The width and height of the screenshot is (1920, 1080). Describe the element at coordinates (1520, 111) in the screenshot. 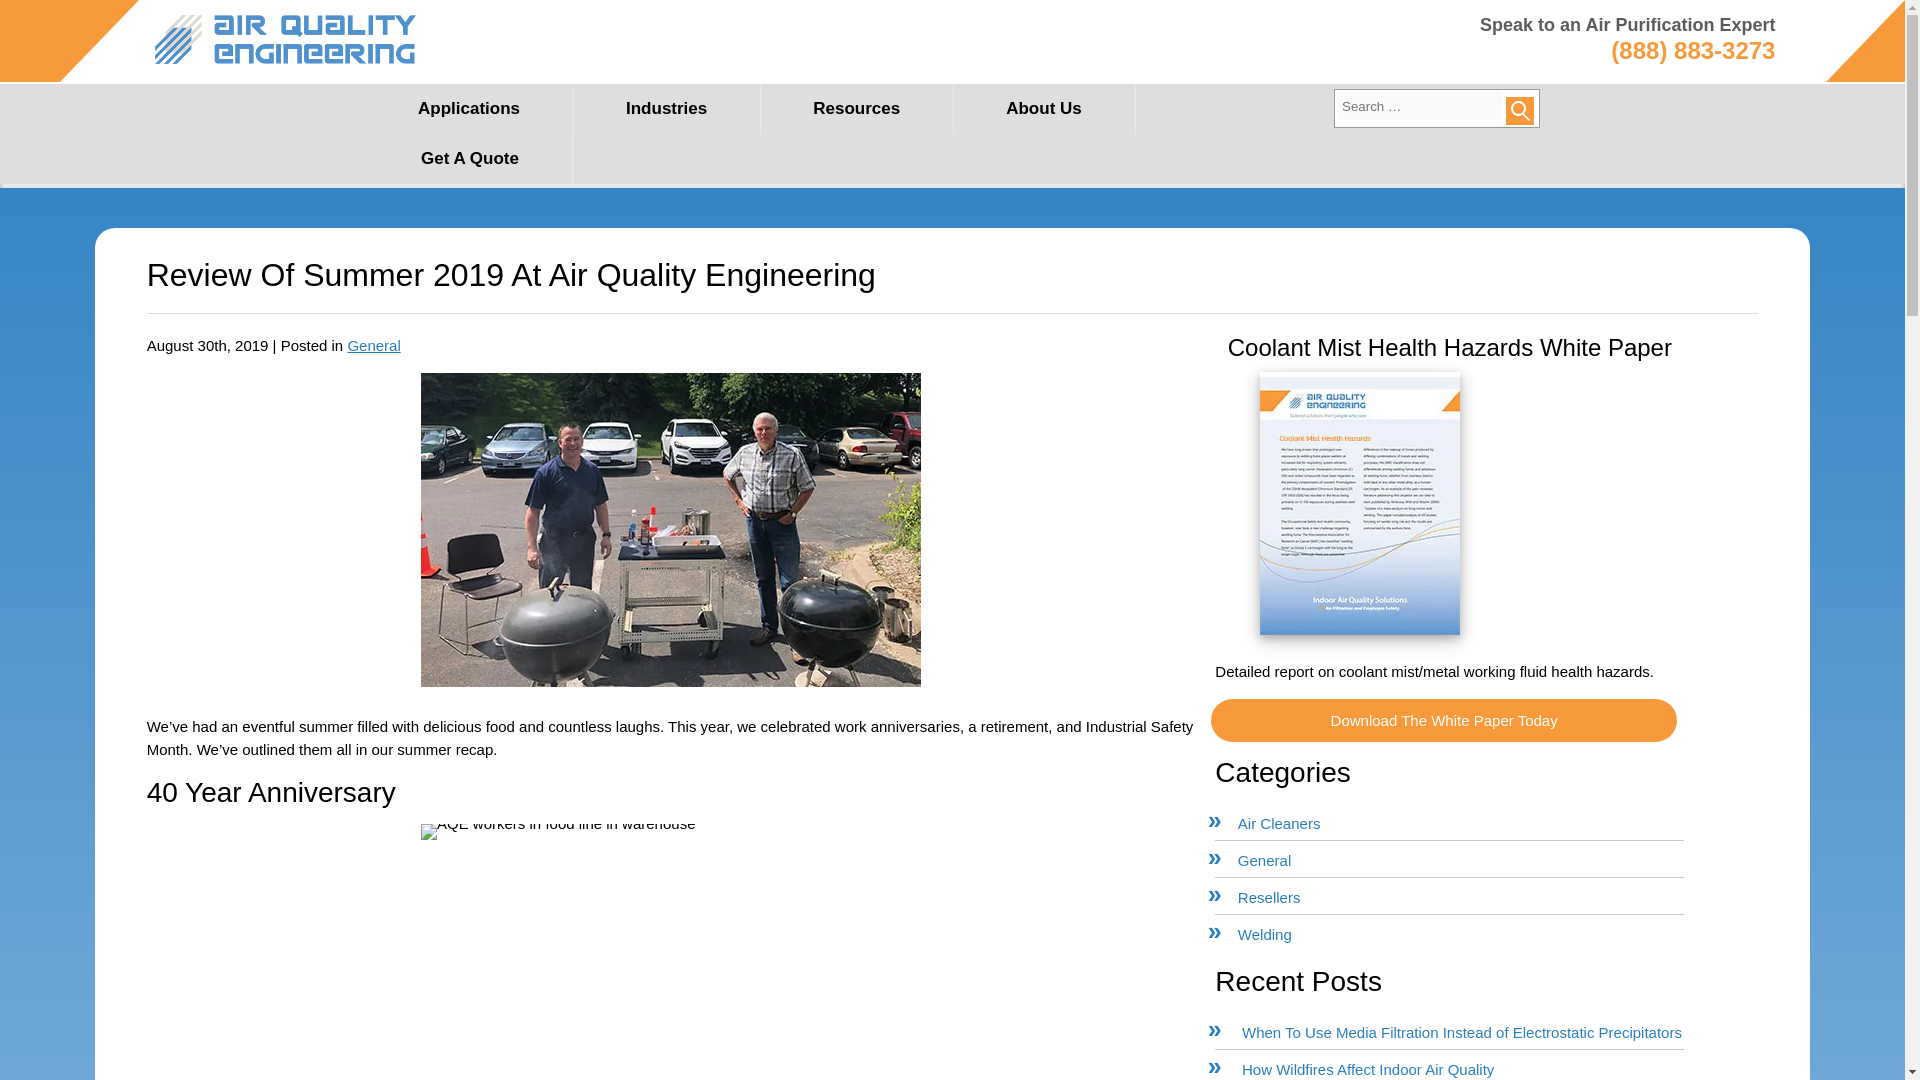

I see `Search` at that location.